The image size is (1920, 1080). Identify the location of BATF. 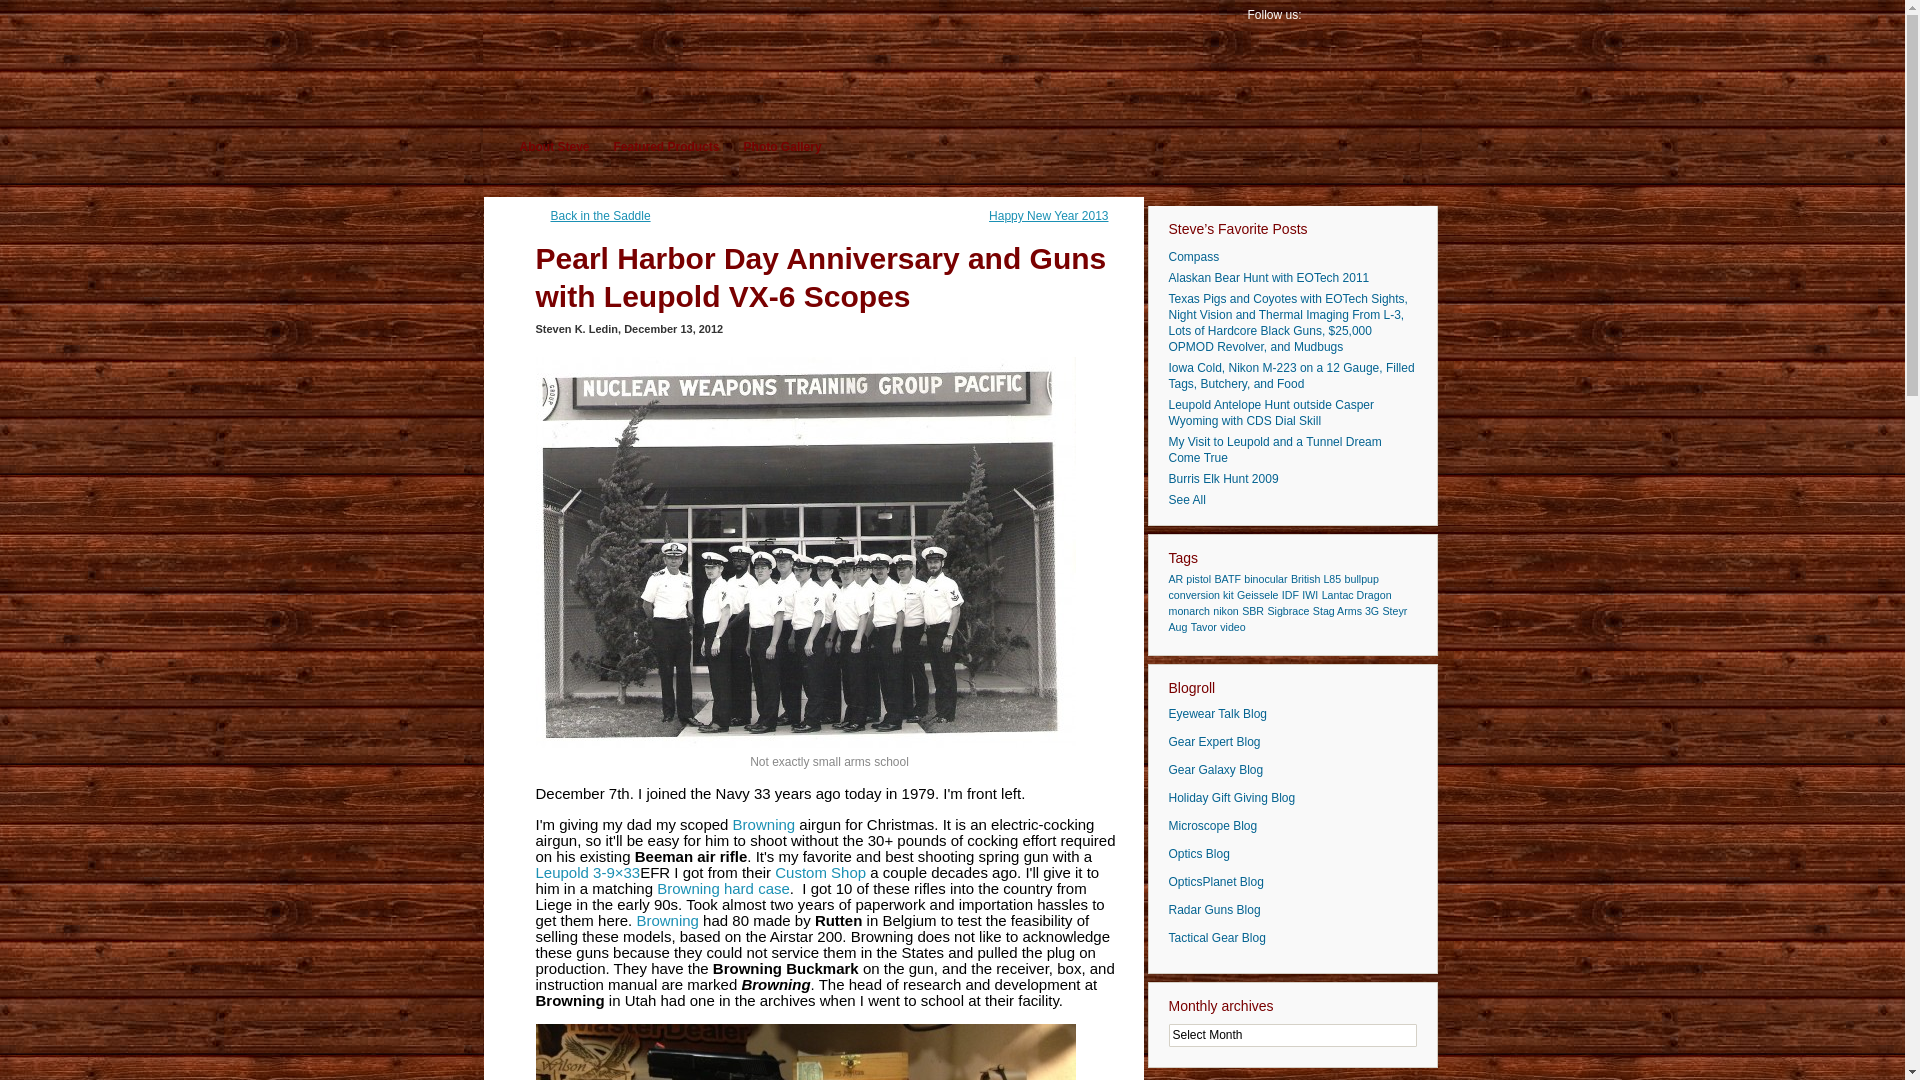
(1226, 579).